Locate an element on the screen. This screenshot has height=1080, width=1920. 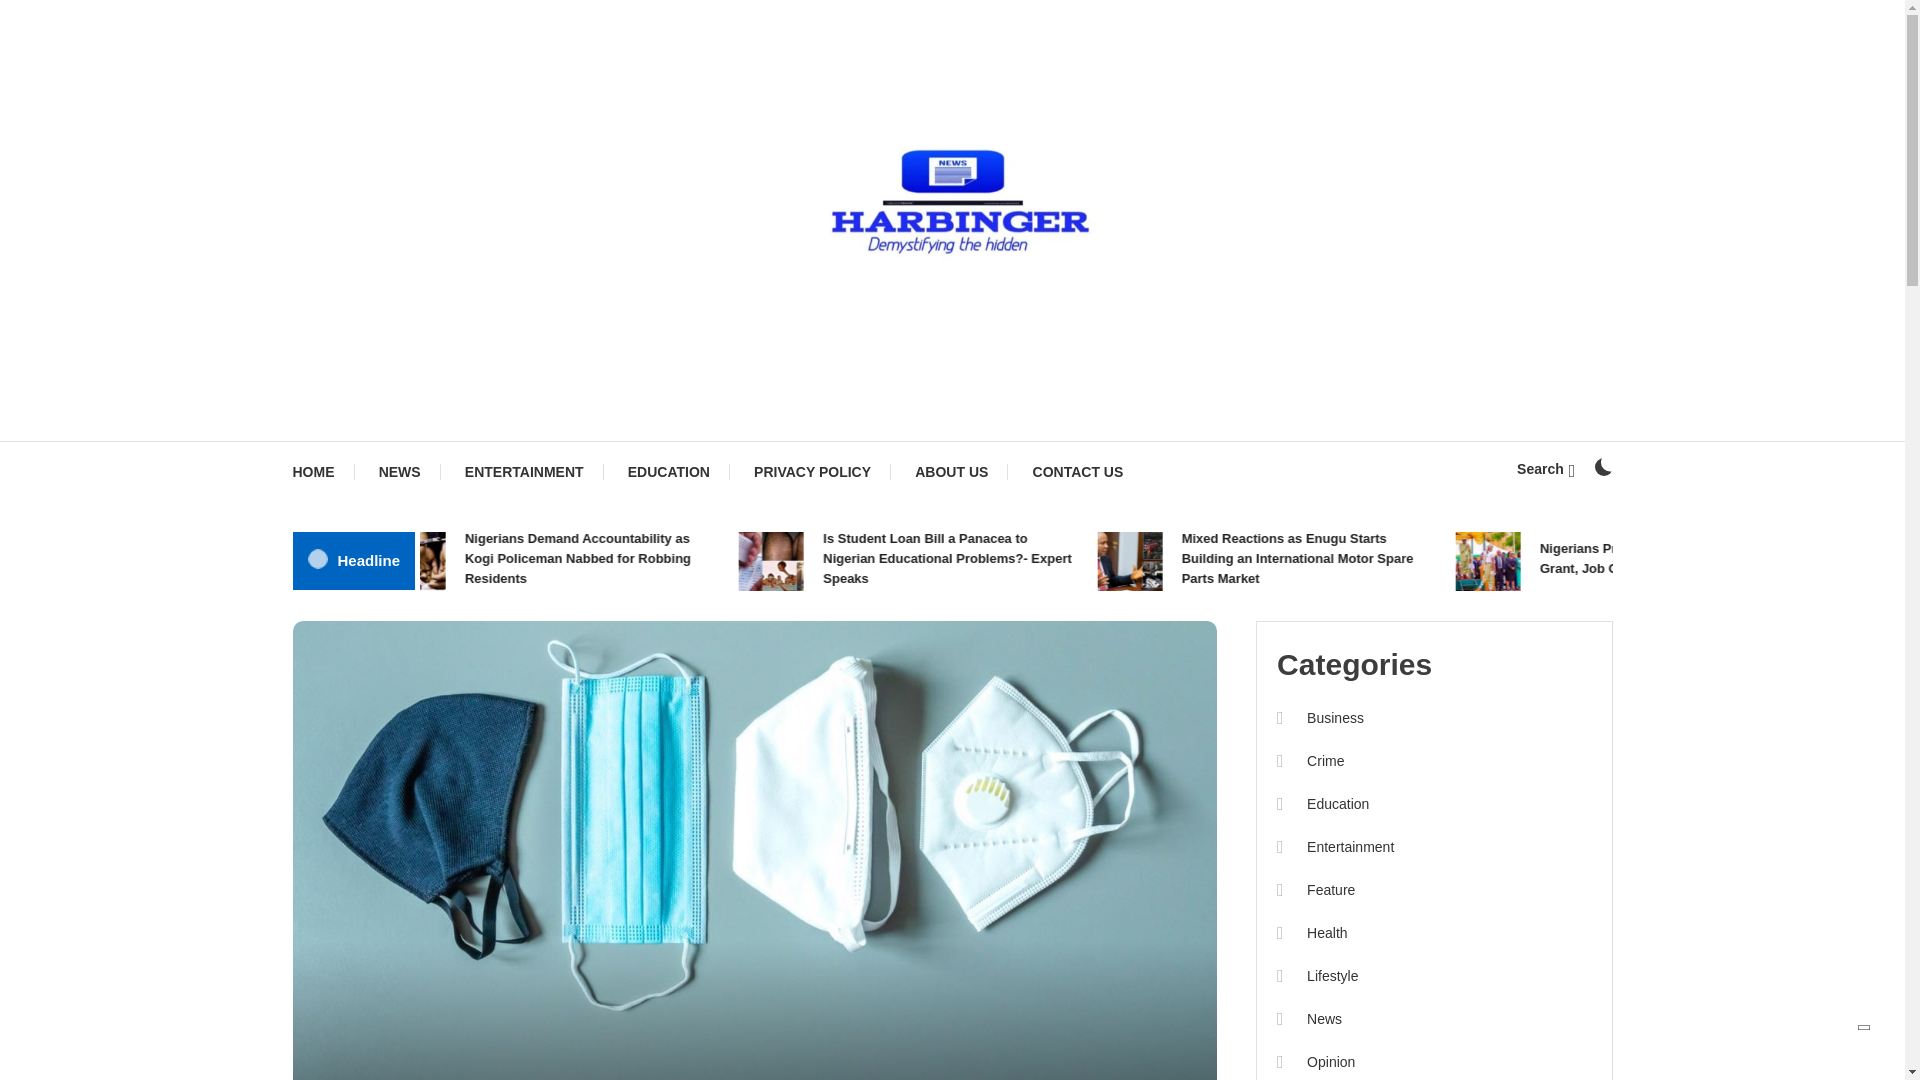
HOME is located at coordinates (322, 472).